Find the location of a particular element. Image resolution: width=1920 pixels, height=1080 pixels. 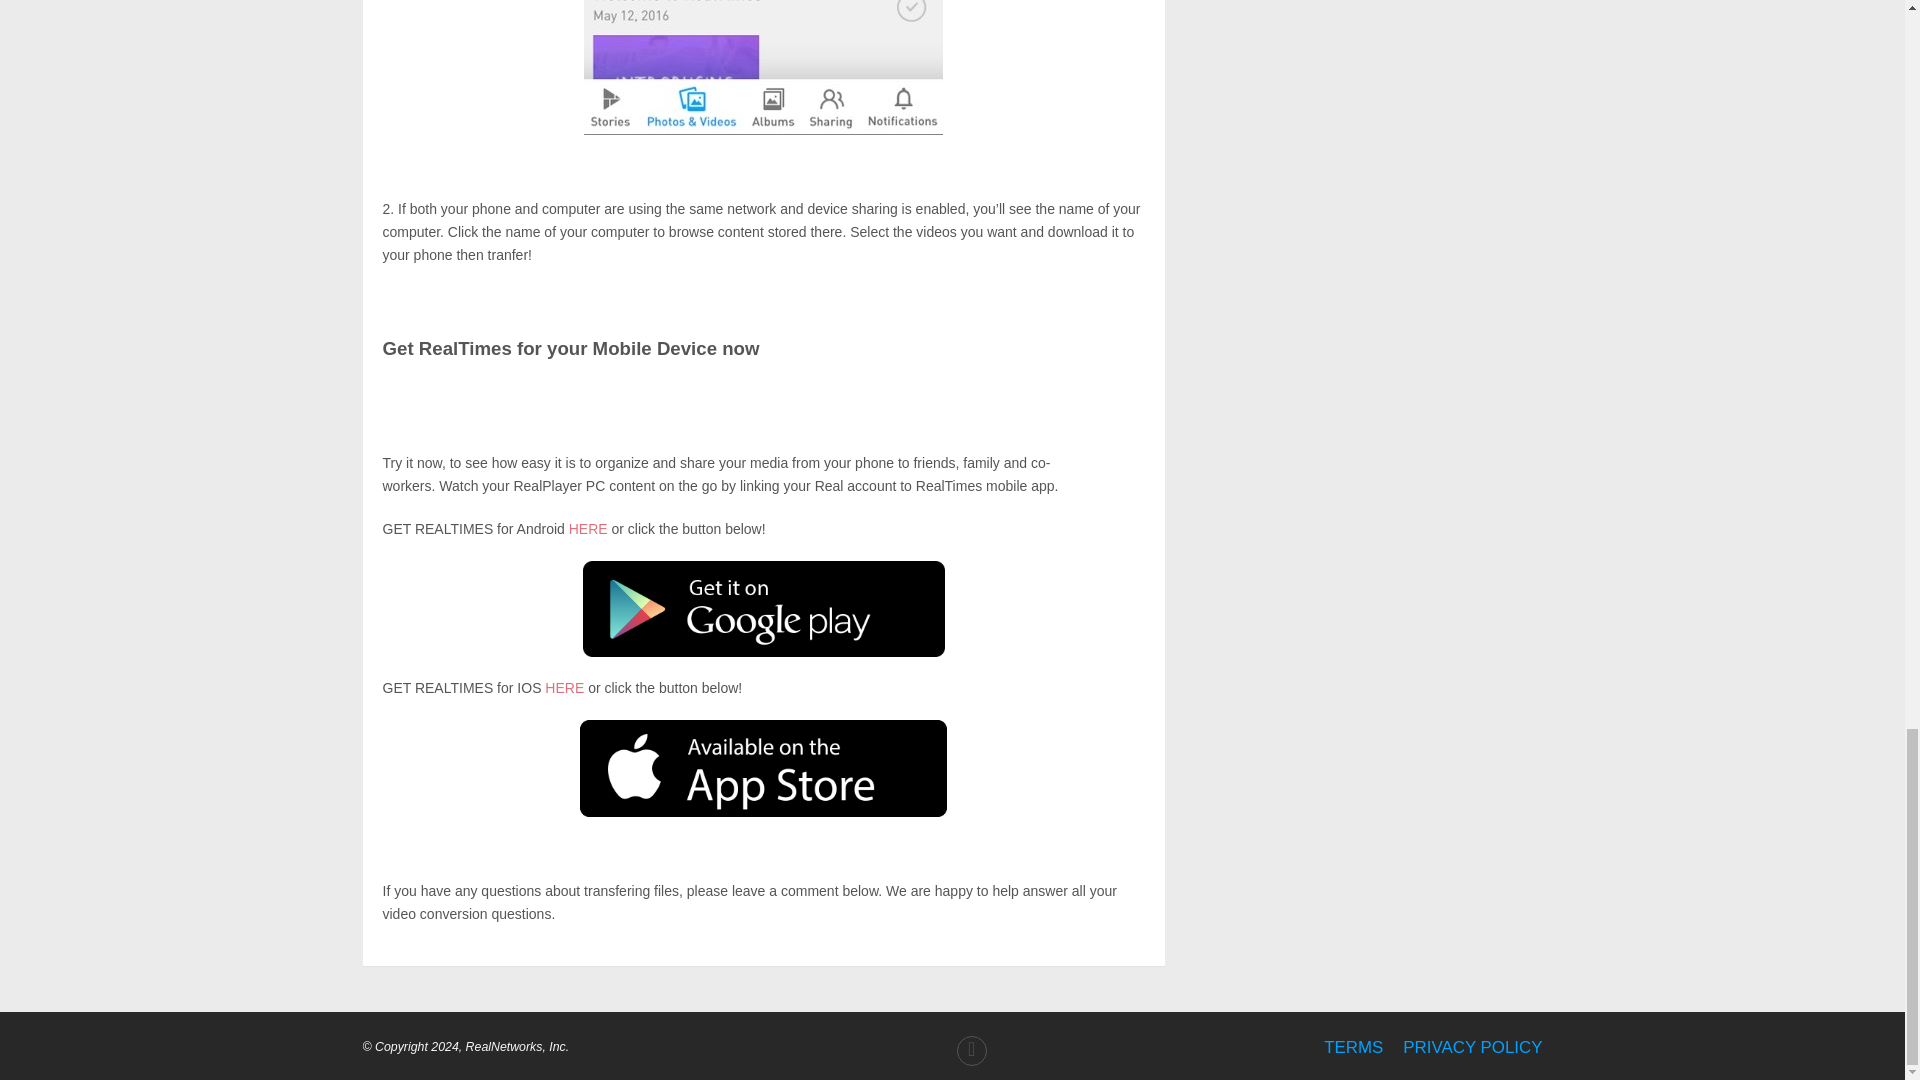

HERE is located at coordinates (588, 528).